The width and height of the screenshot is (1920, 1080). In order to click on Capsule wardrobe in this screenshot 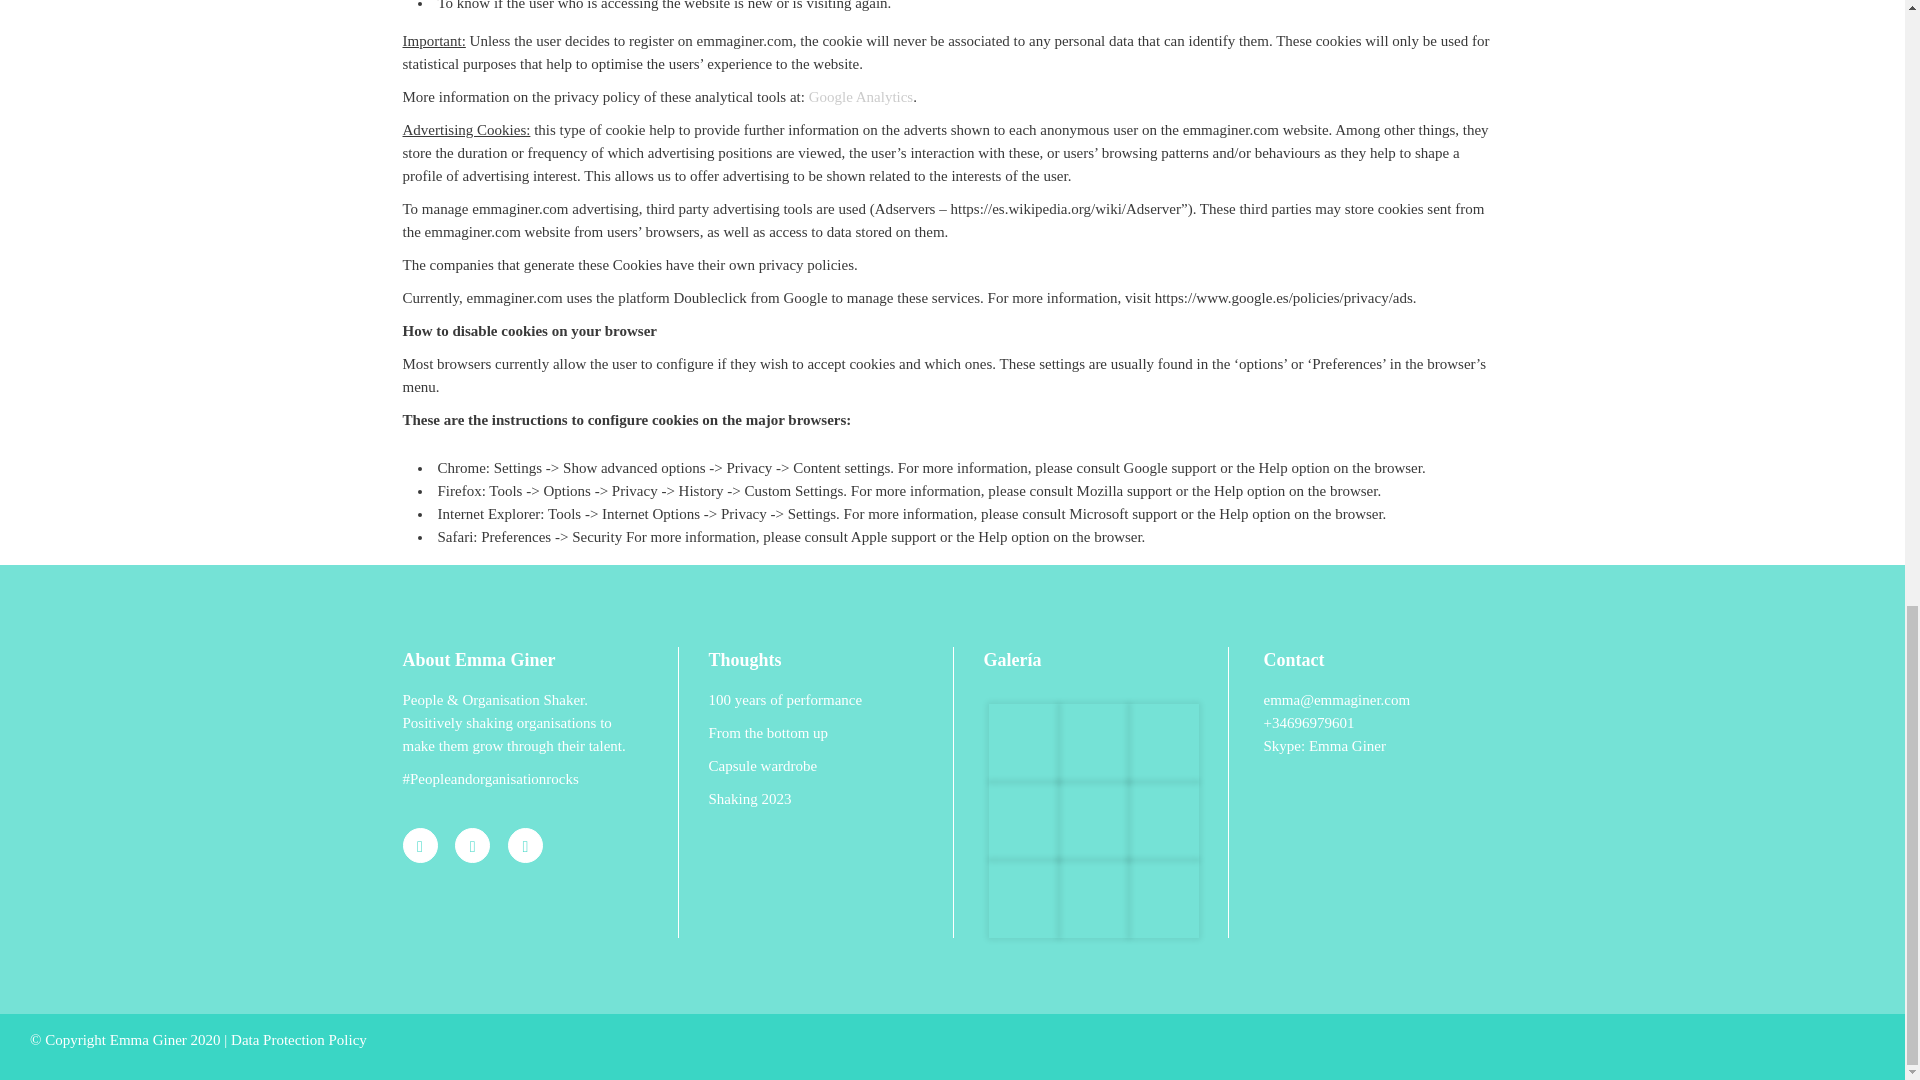, I will do `click(814, 766)`.